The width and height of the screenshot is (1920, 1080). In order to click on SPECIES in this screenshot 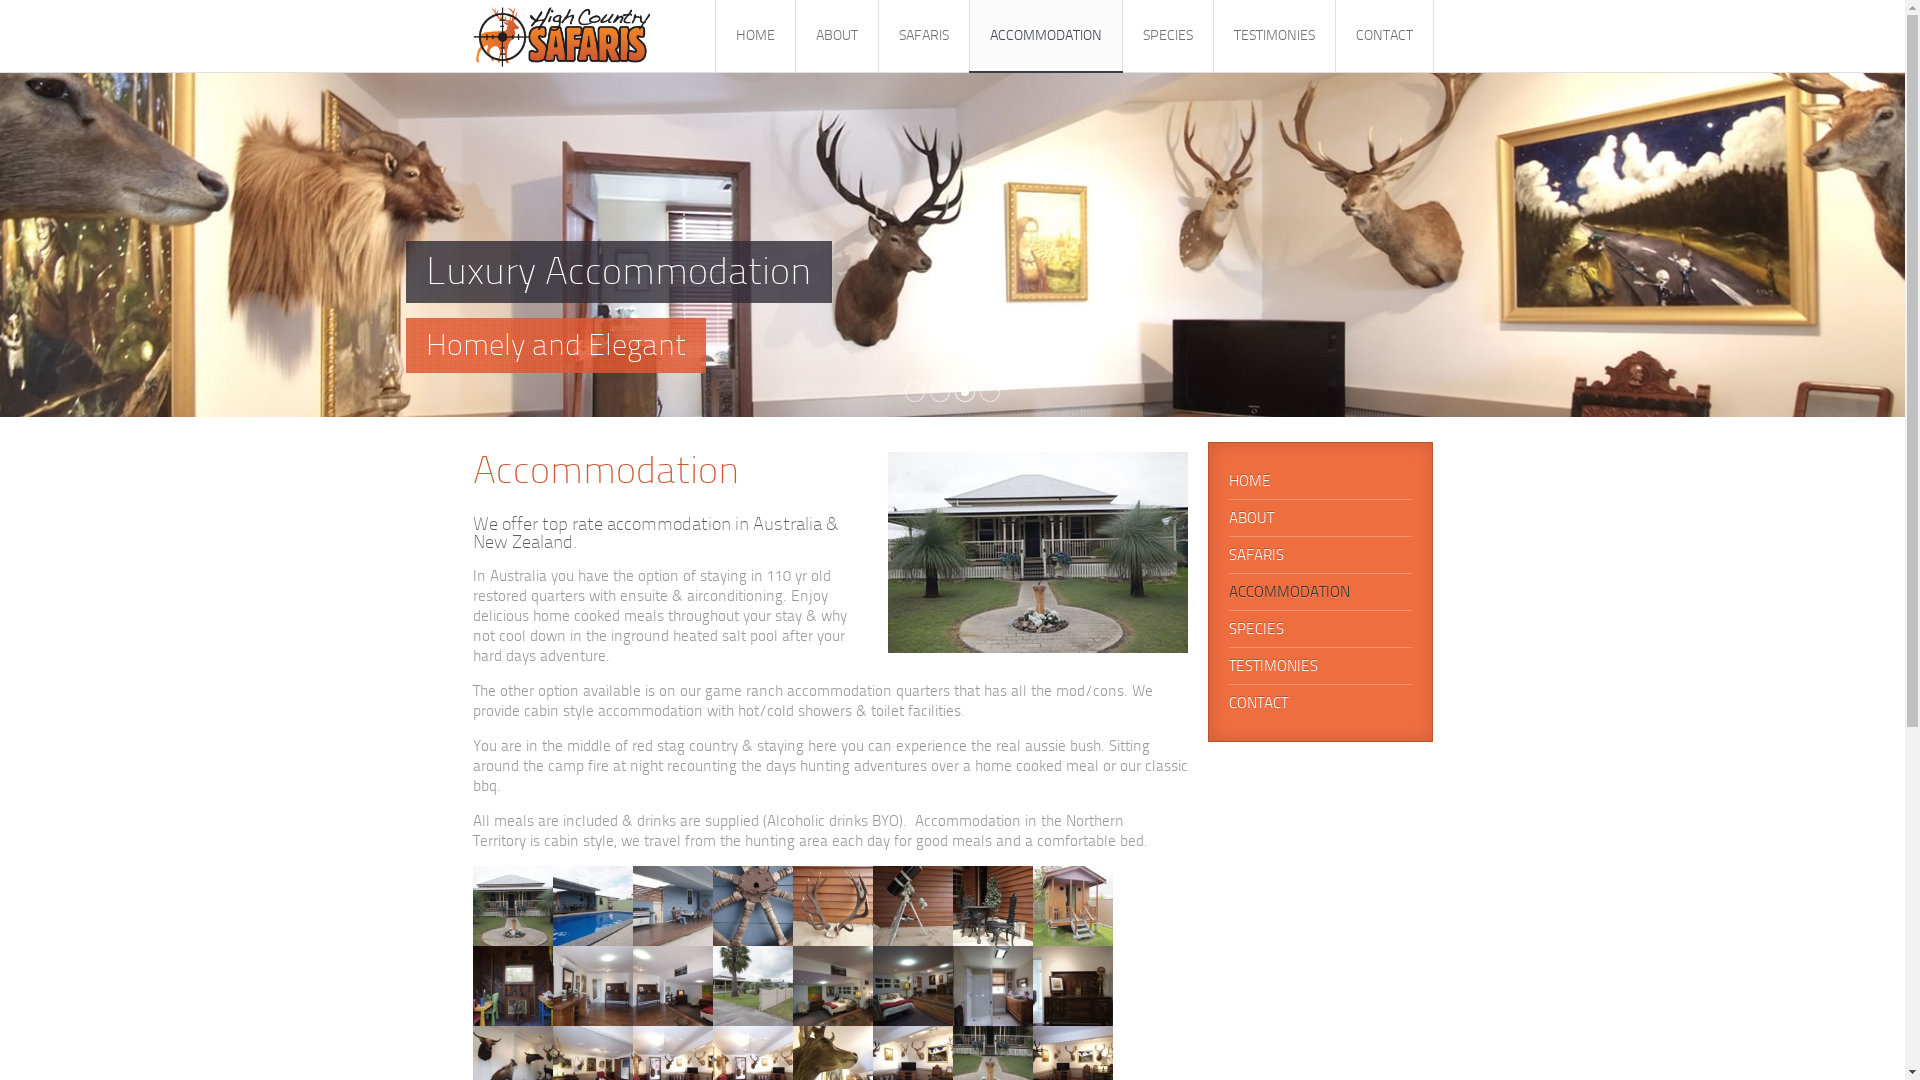, I will do `click(1168, 36)`.